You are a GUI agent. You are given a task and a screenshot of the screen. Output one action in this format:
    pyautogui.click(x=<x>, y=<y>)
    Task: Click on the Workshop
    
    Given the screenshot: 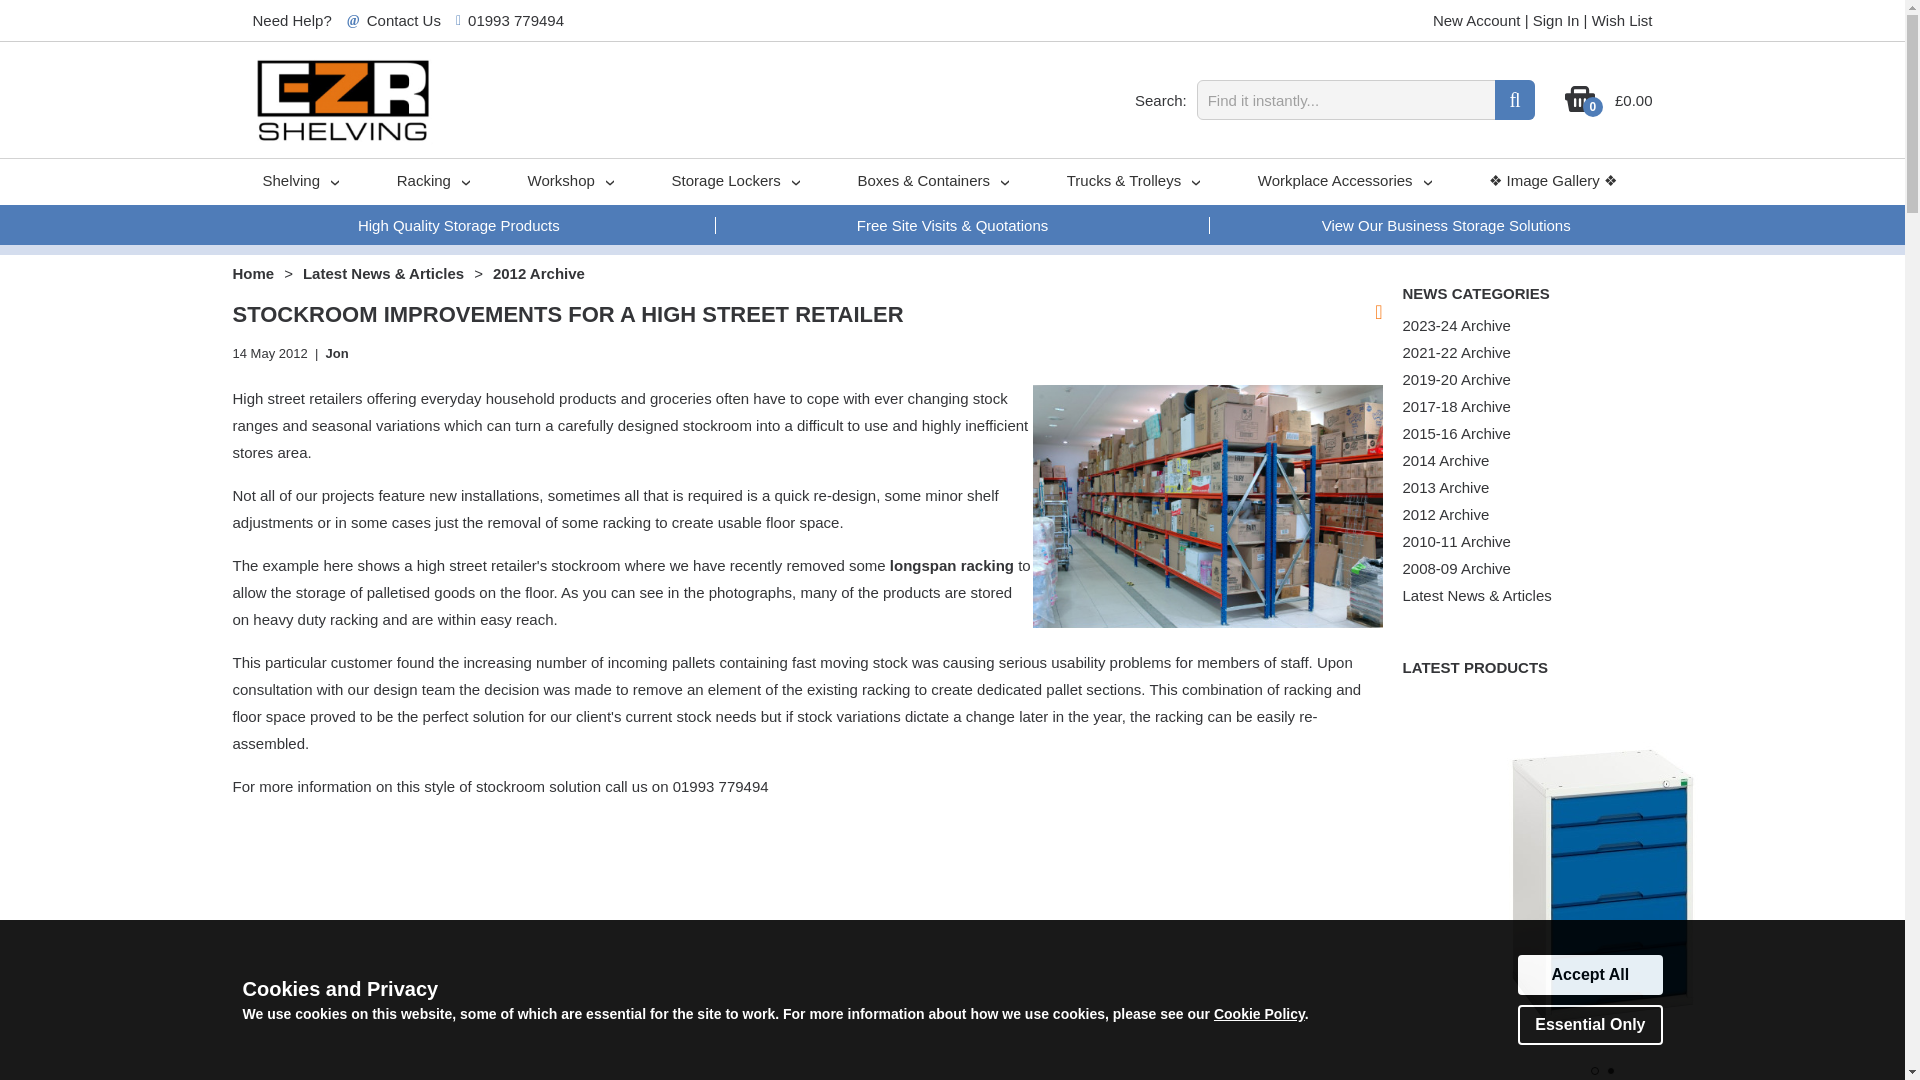 What is the action you would take?
    pyautogui.click(x=569, y=182)
    